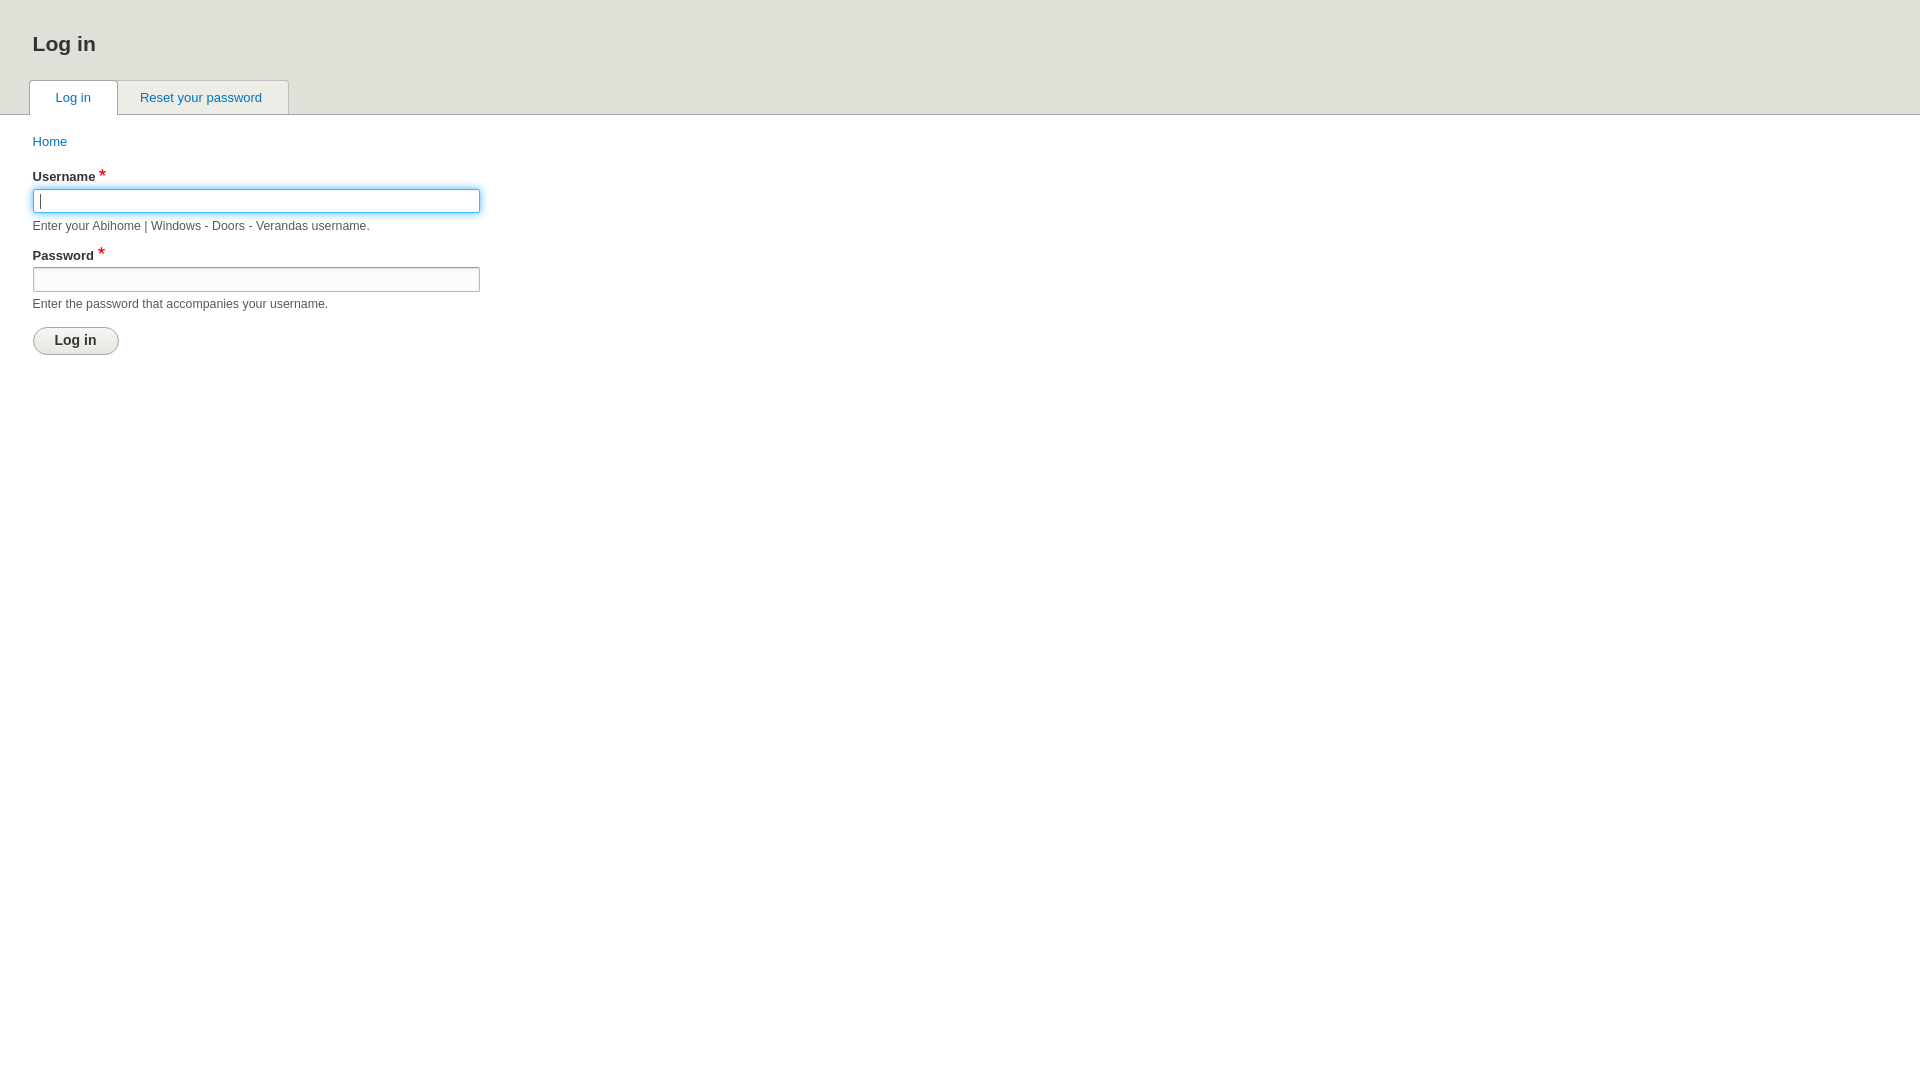  Describe the element at coordinates (50, 142) in the screenshot. I see `Home` at that location.